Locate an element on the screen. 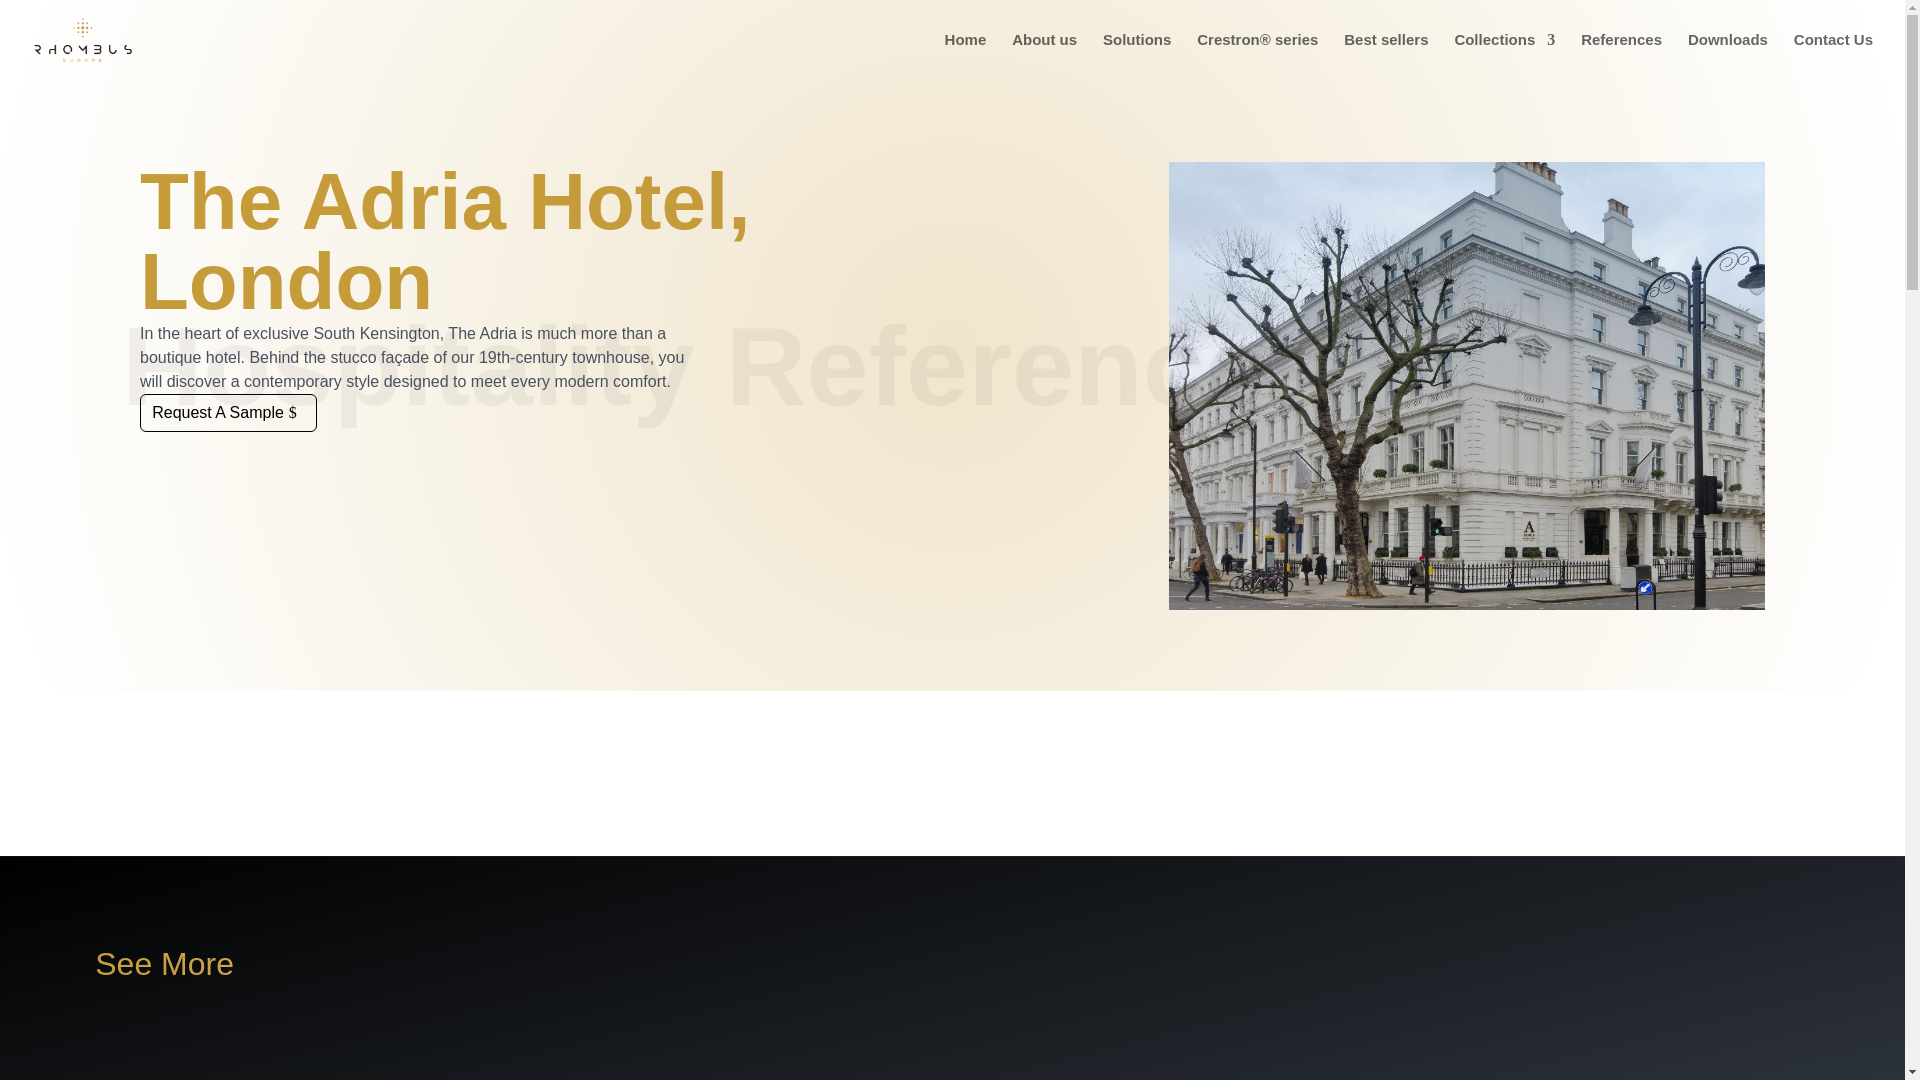 The width and height of the screenshot is (1920, 1080). Collections is located at coordinates (1504, 56).